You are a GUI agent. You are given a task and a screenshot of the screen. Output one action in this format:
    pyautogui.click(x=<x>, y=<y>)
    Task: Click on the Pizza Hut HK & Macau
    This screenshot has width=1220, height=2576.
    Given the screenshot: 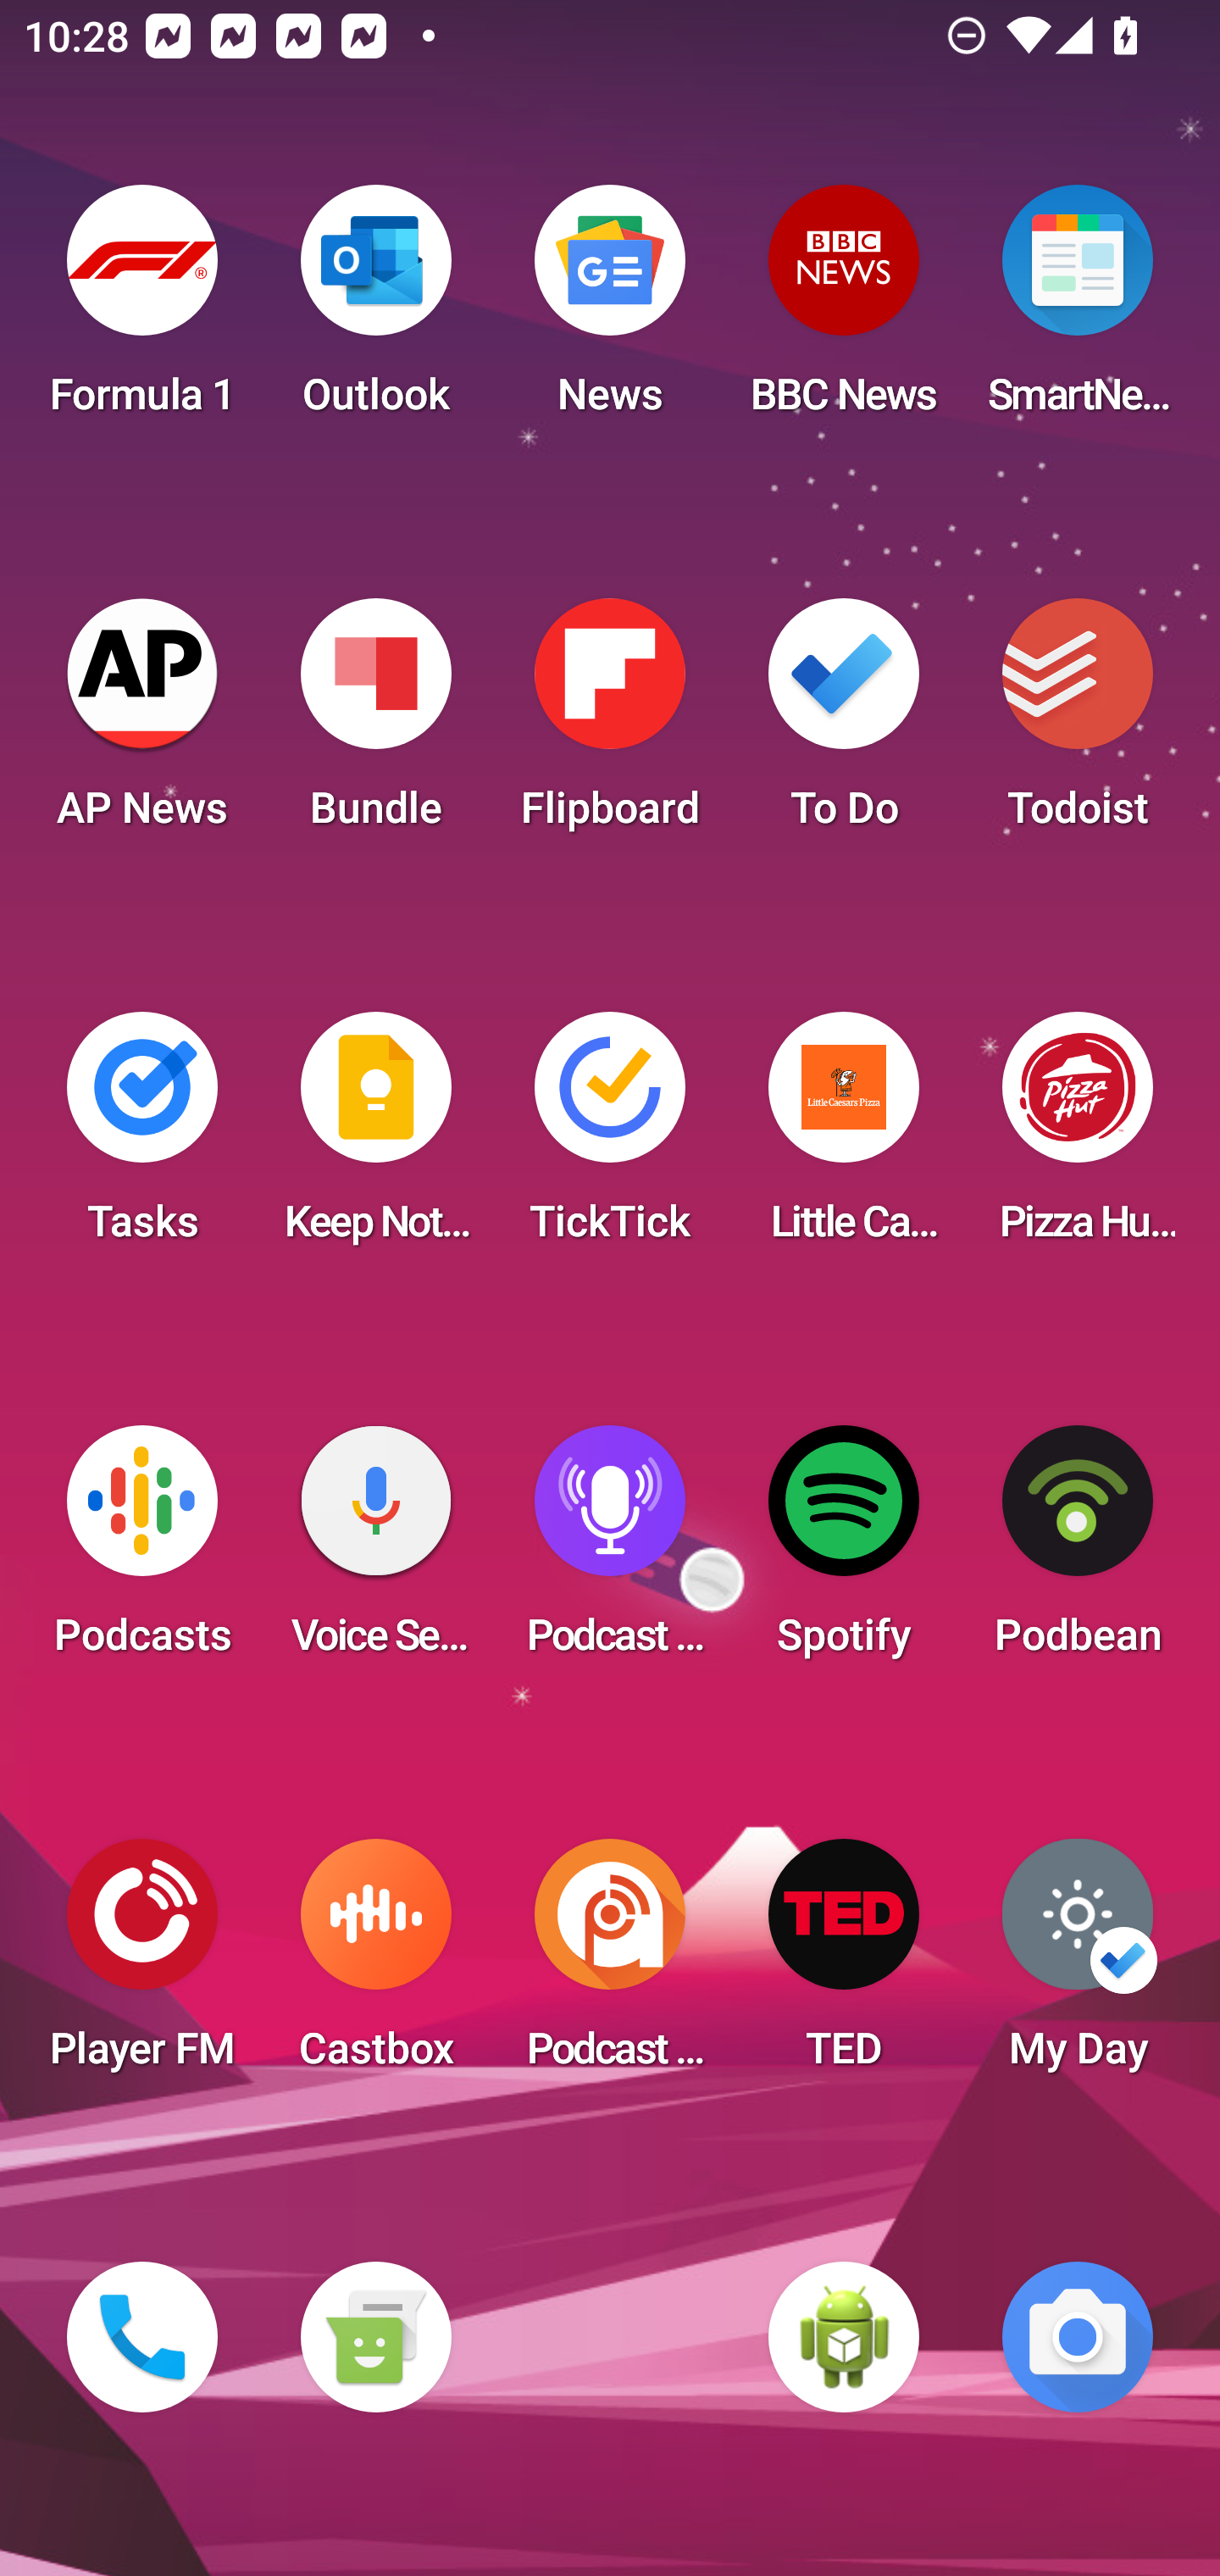 What is the action you would take?
    pyautogui.click(x=1078, y=1137)
    